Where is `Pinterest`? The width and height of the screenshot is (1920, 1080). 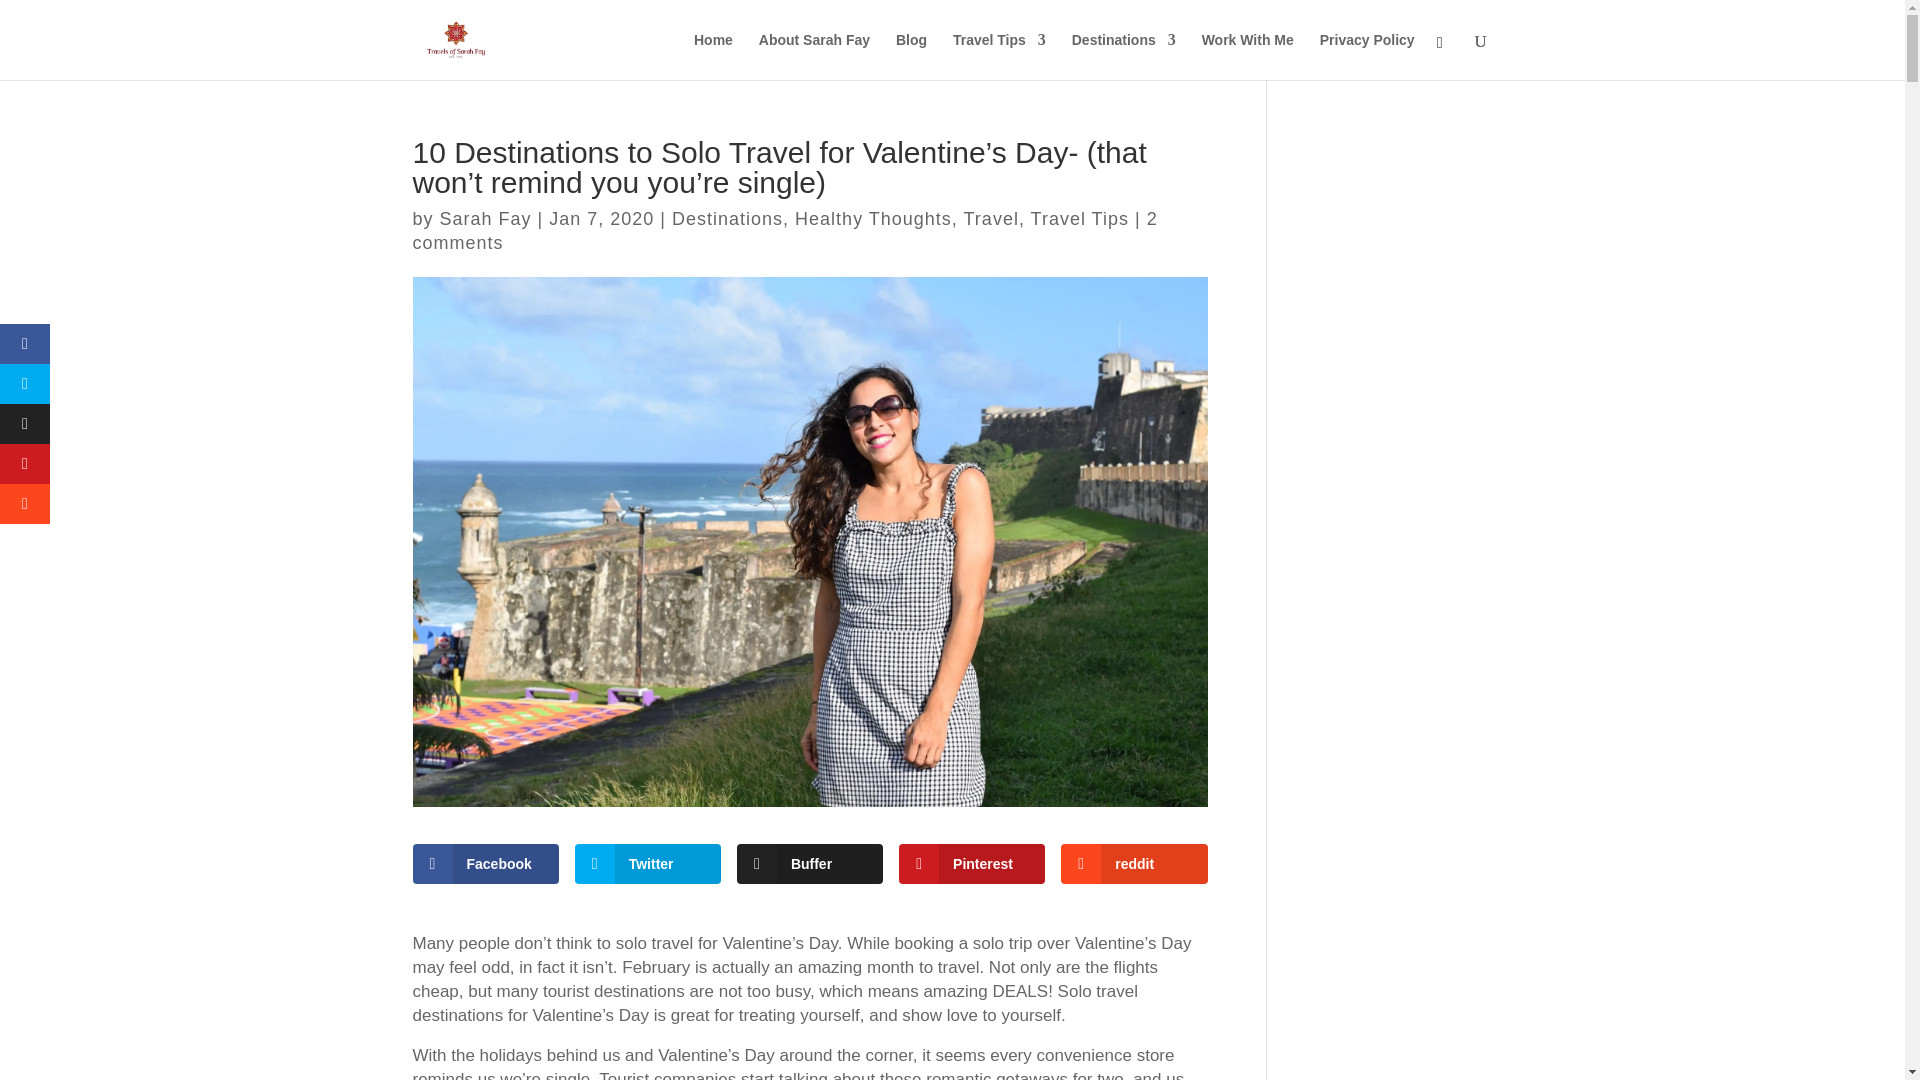 Pinterest is located at coordinates (971, 864).